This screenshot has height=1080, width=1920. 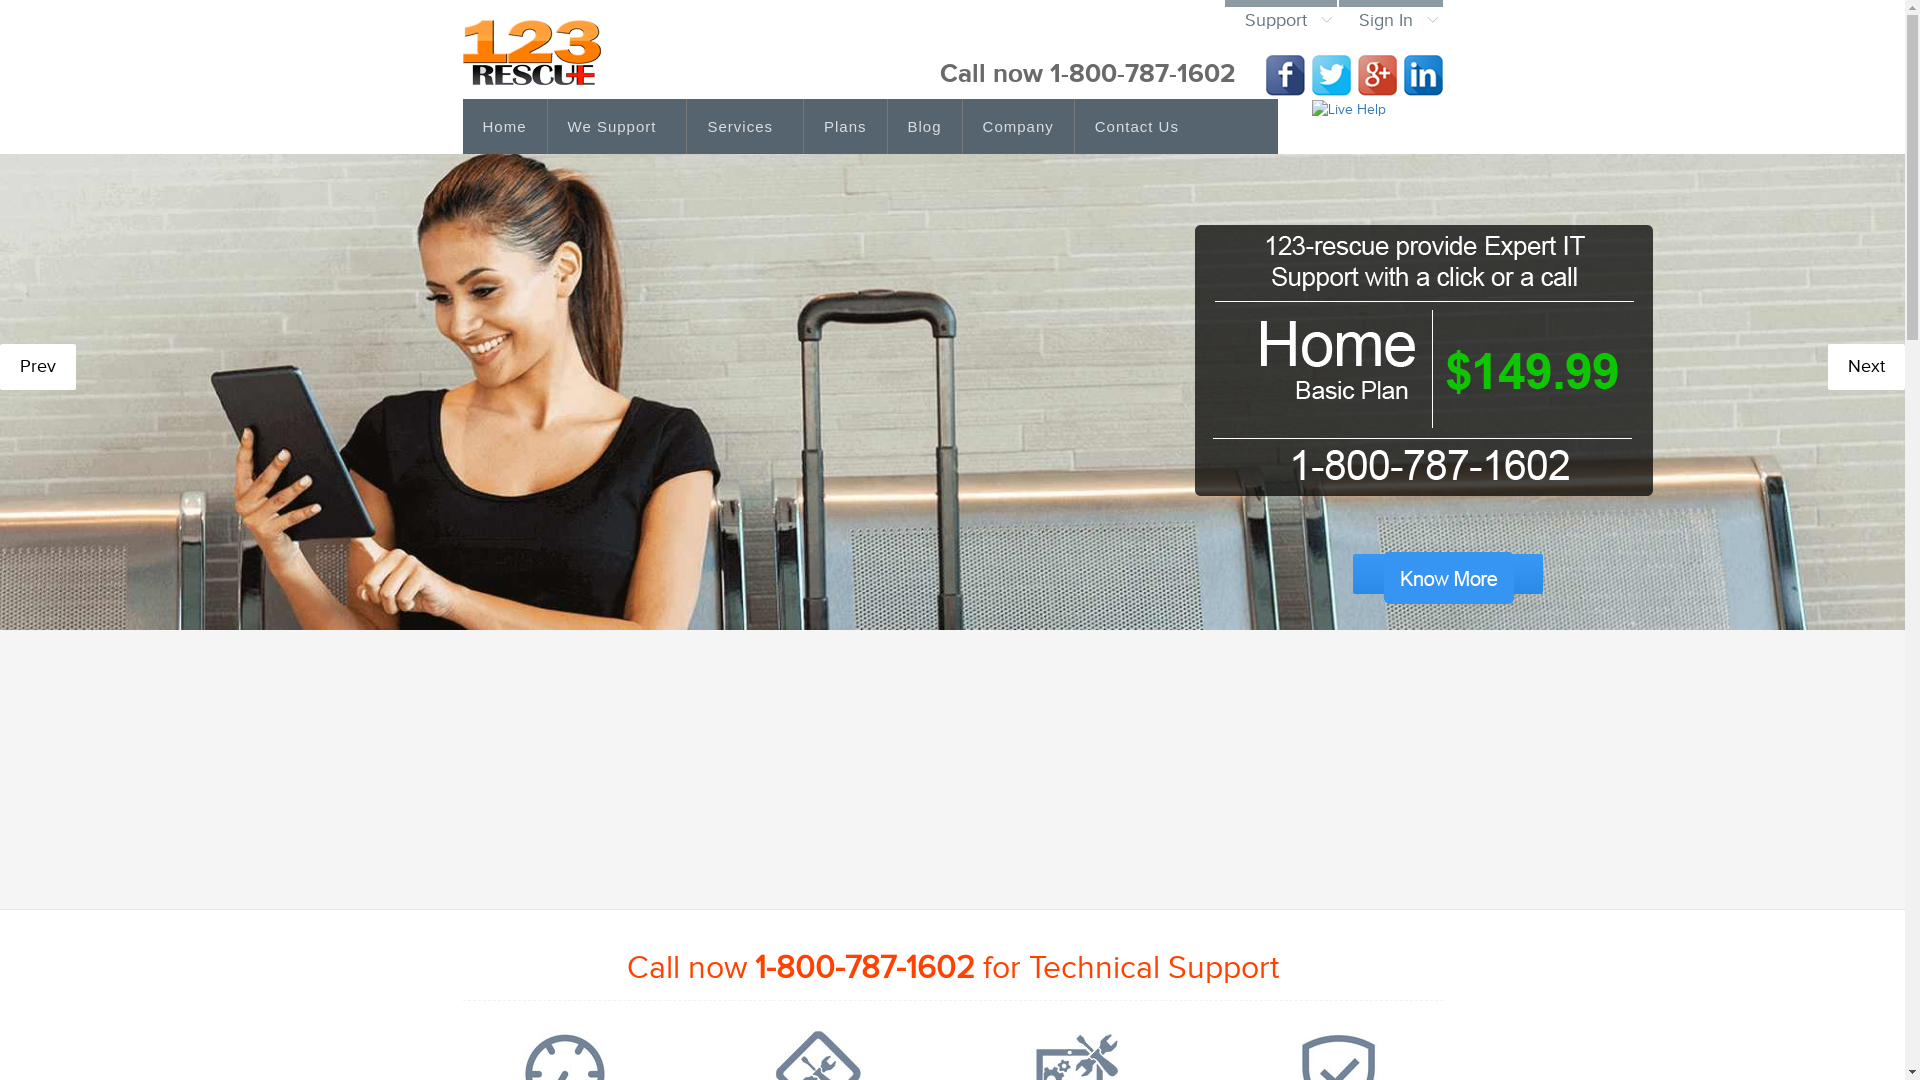 I want to click on Company, so click(x=1019, y=126).